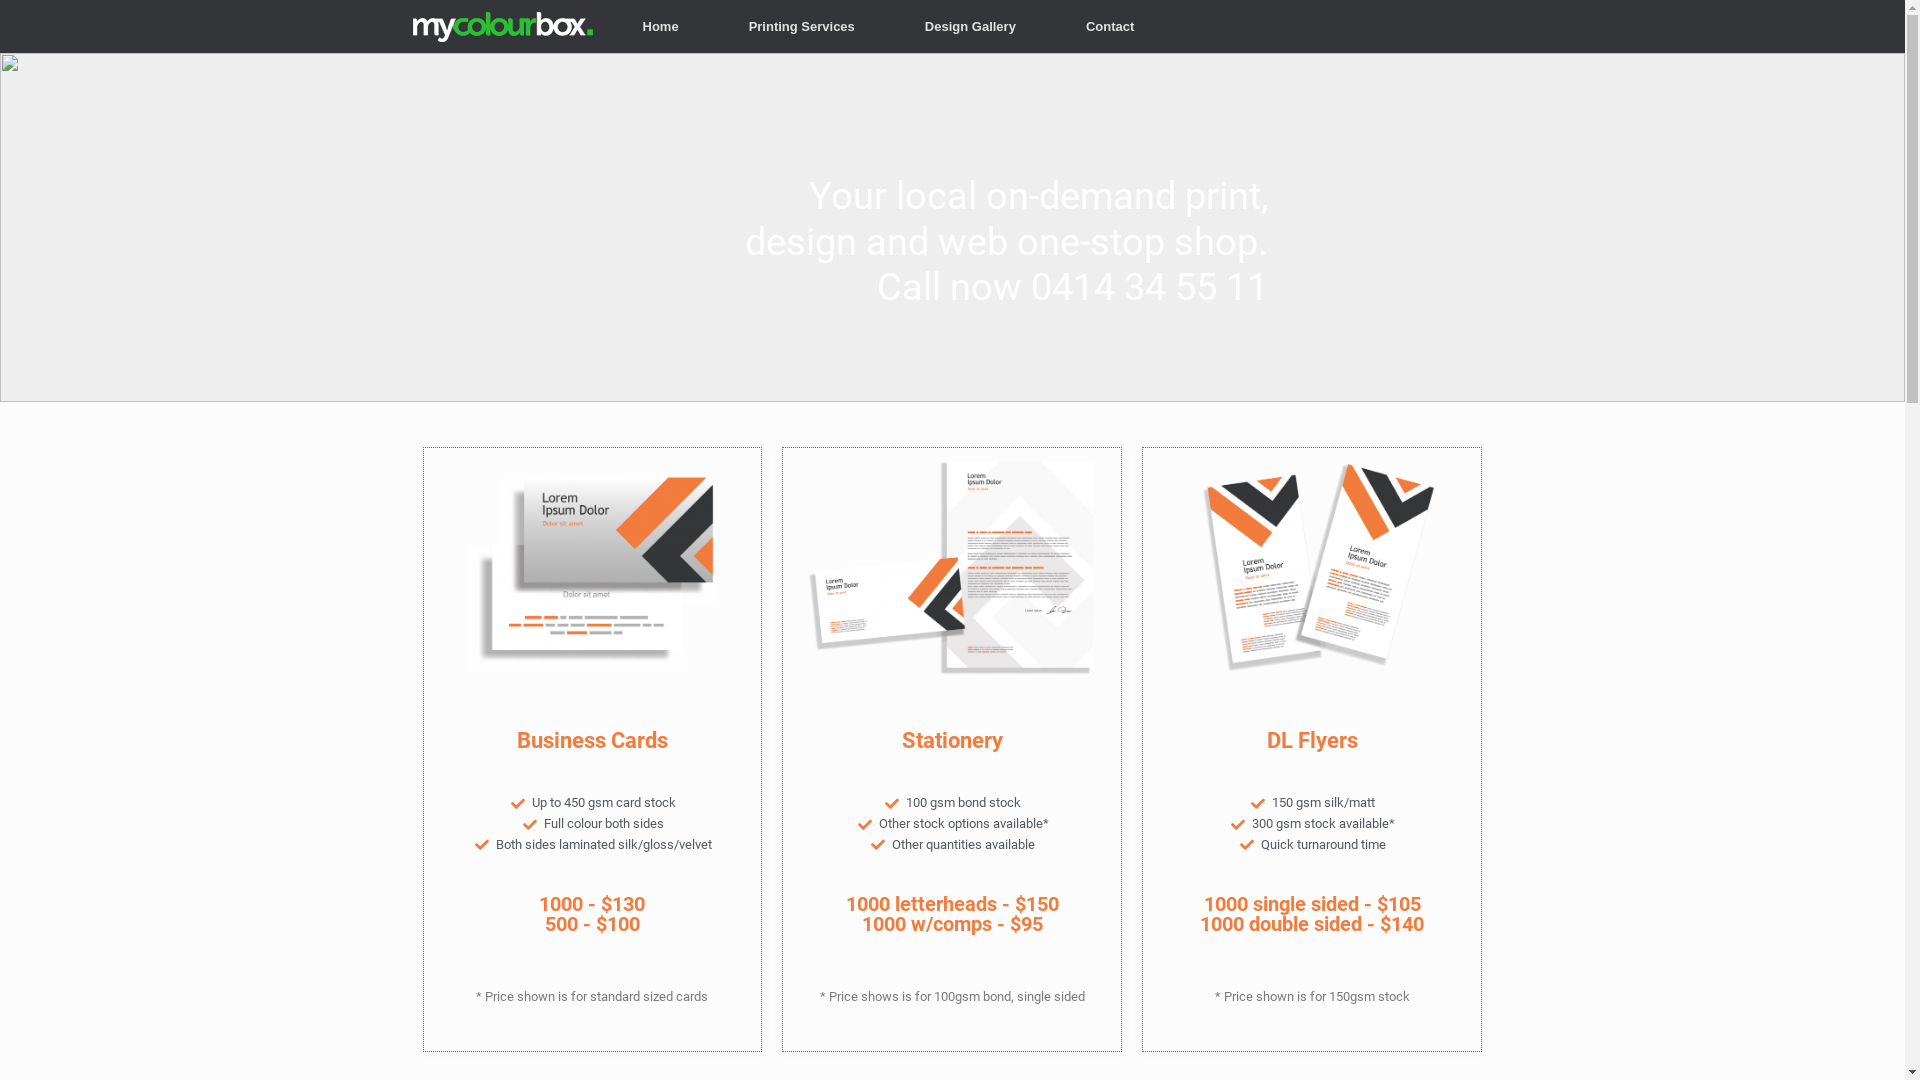 This screenshot has width=1920, height=1080. What do you see at coordinates (970, 26) in the screenshot?
I see `Design Gallery` at bounding box center [970, 26].